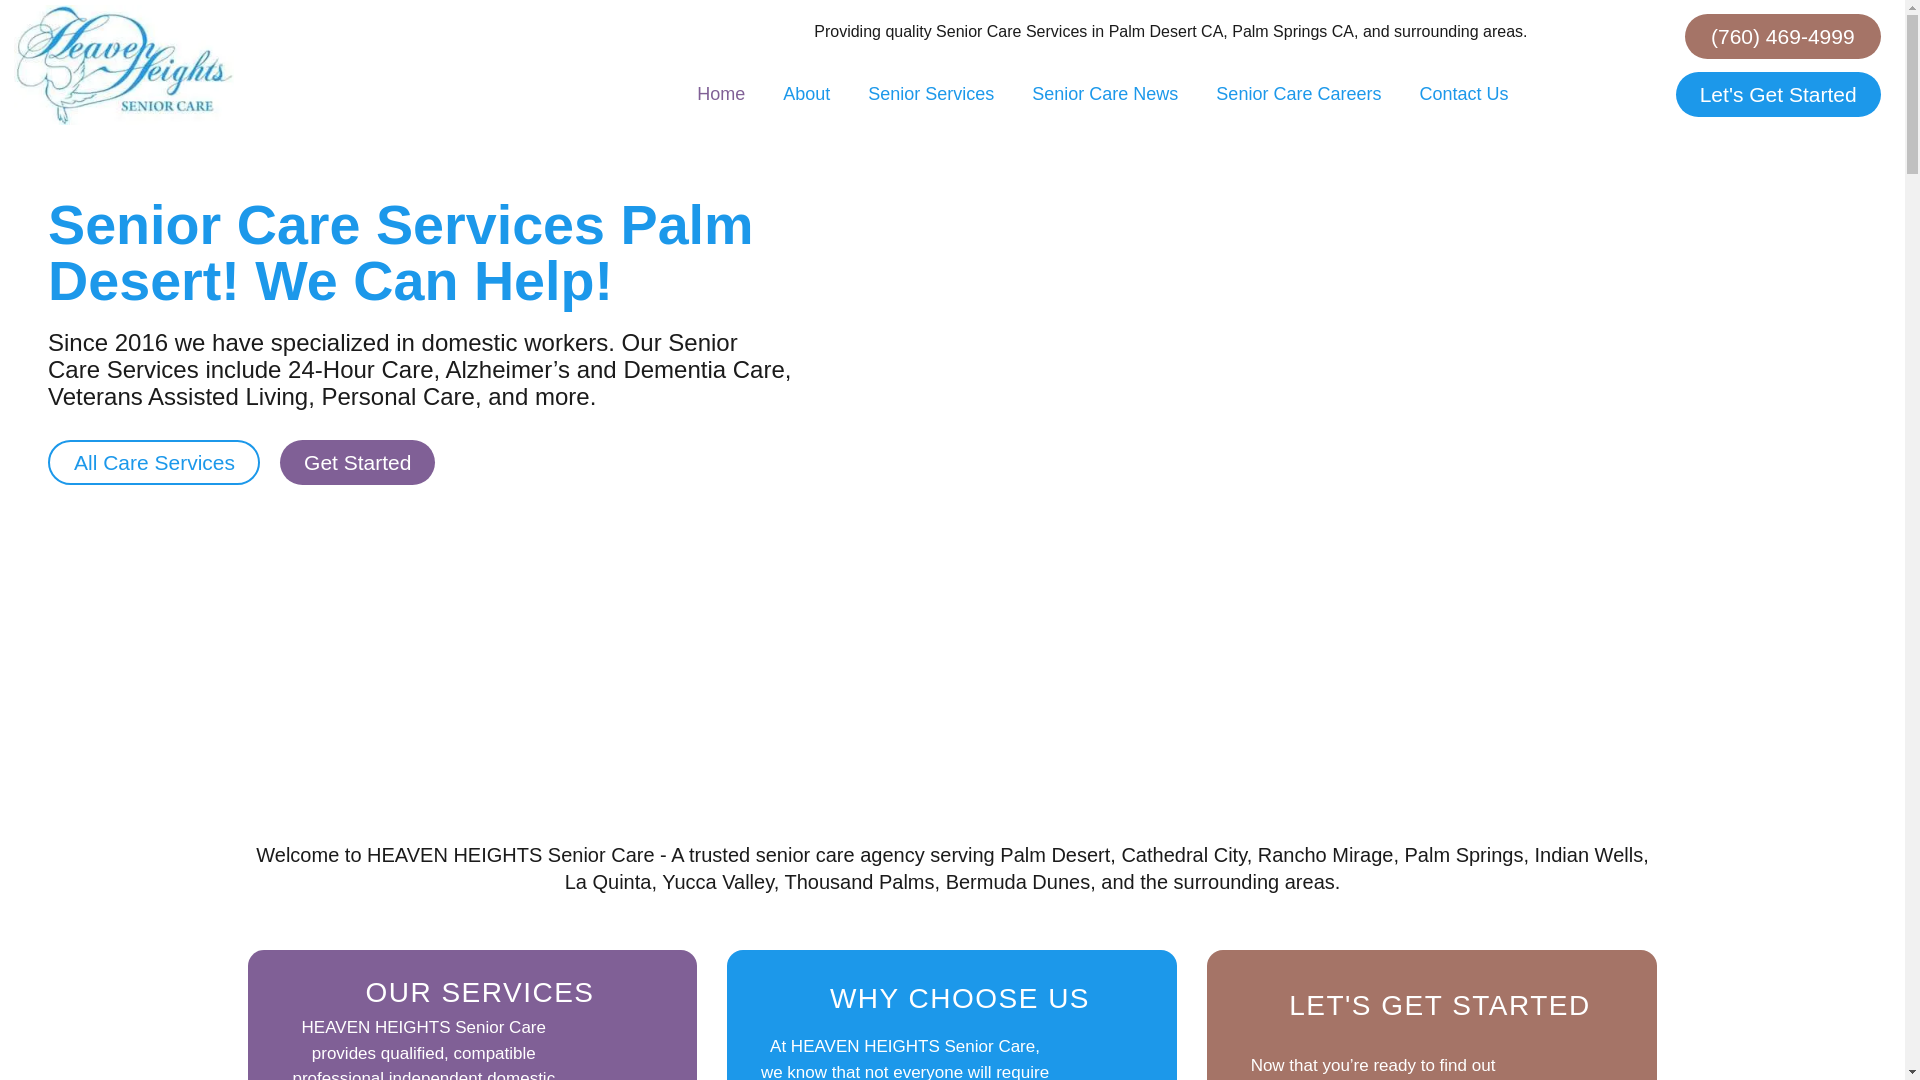 This screenshot has height=1080, width=1920. I want to click on Senior Care Careers, so click(1298, 93).